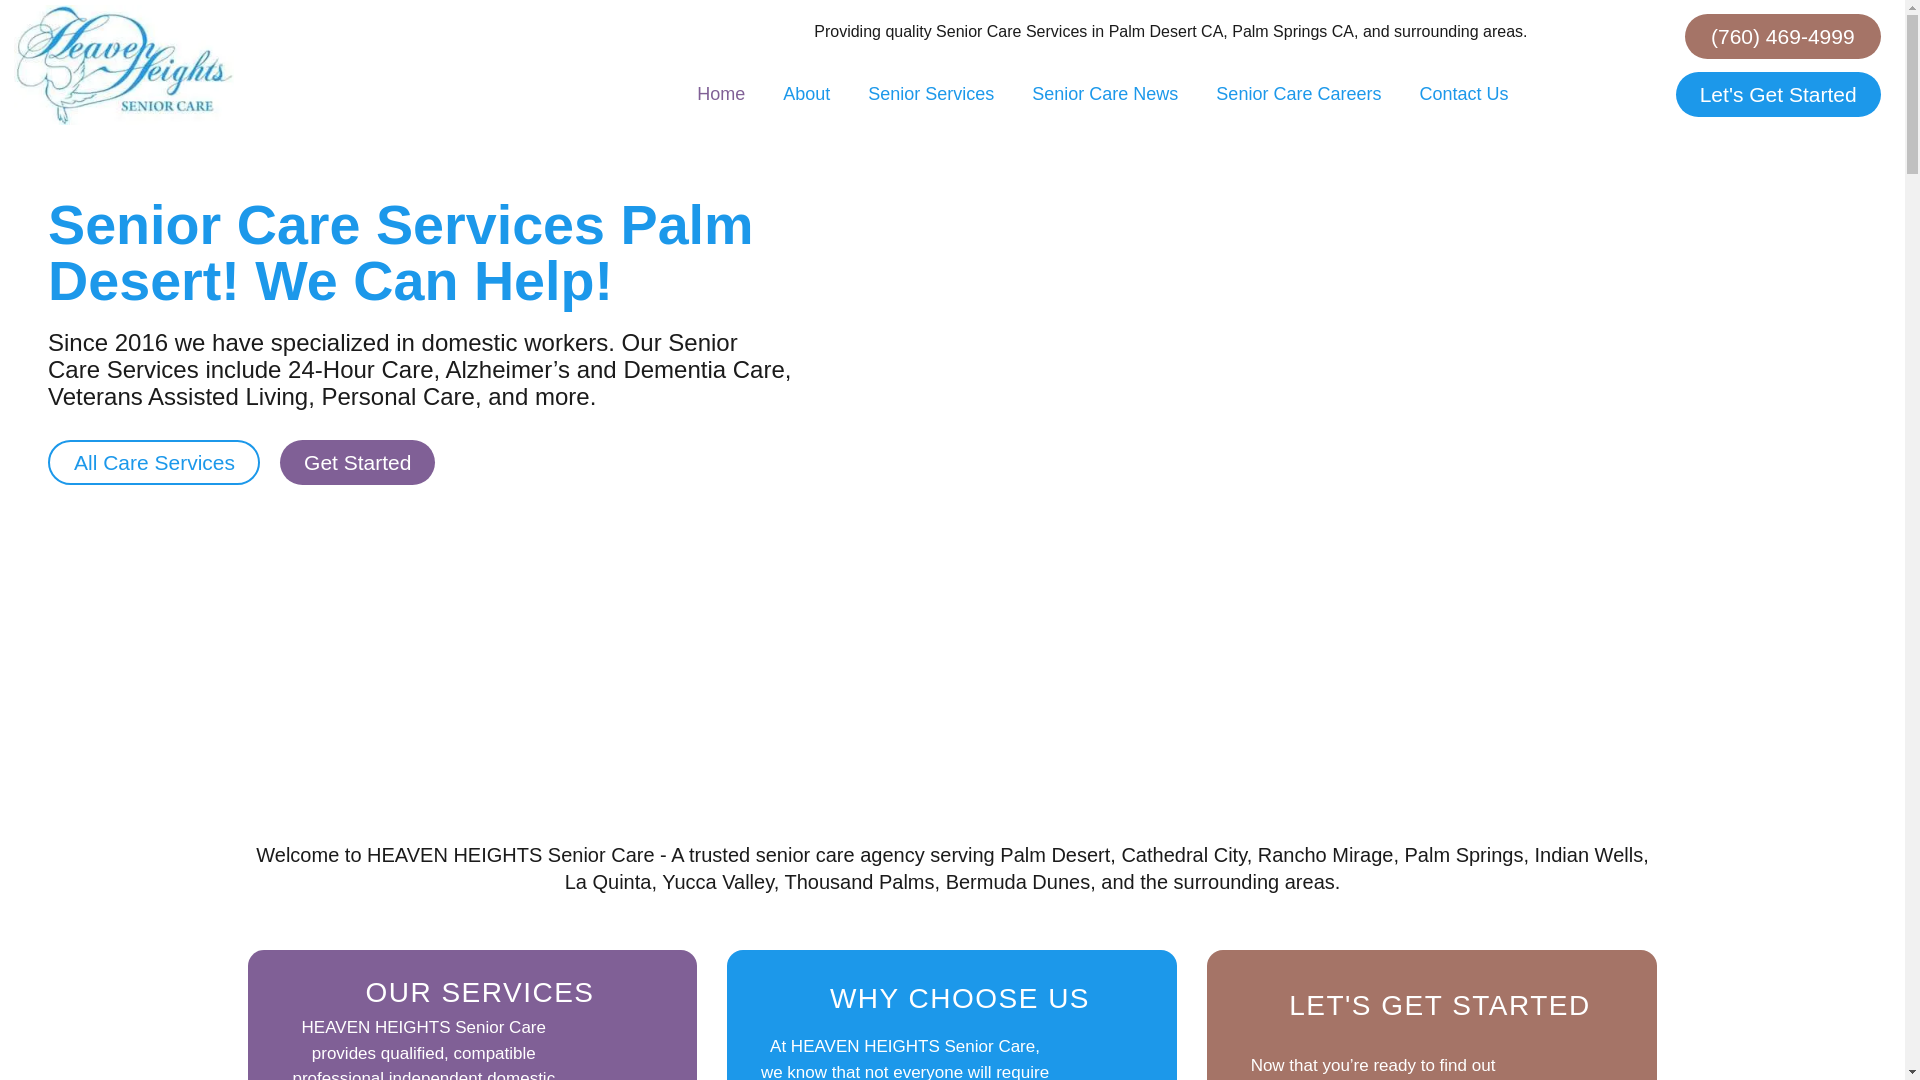 This screenshot has height=1080, width=1920. I want to click on Senior Care Careers, so click(1298, 93).